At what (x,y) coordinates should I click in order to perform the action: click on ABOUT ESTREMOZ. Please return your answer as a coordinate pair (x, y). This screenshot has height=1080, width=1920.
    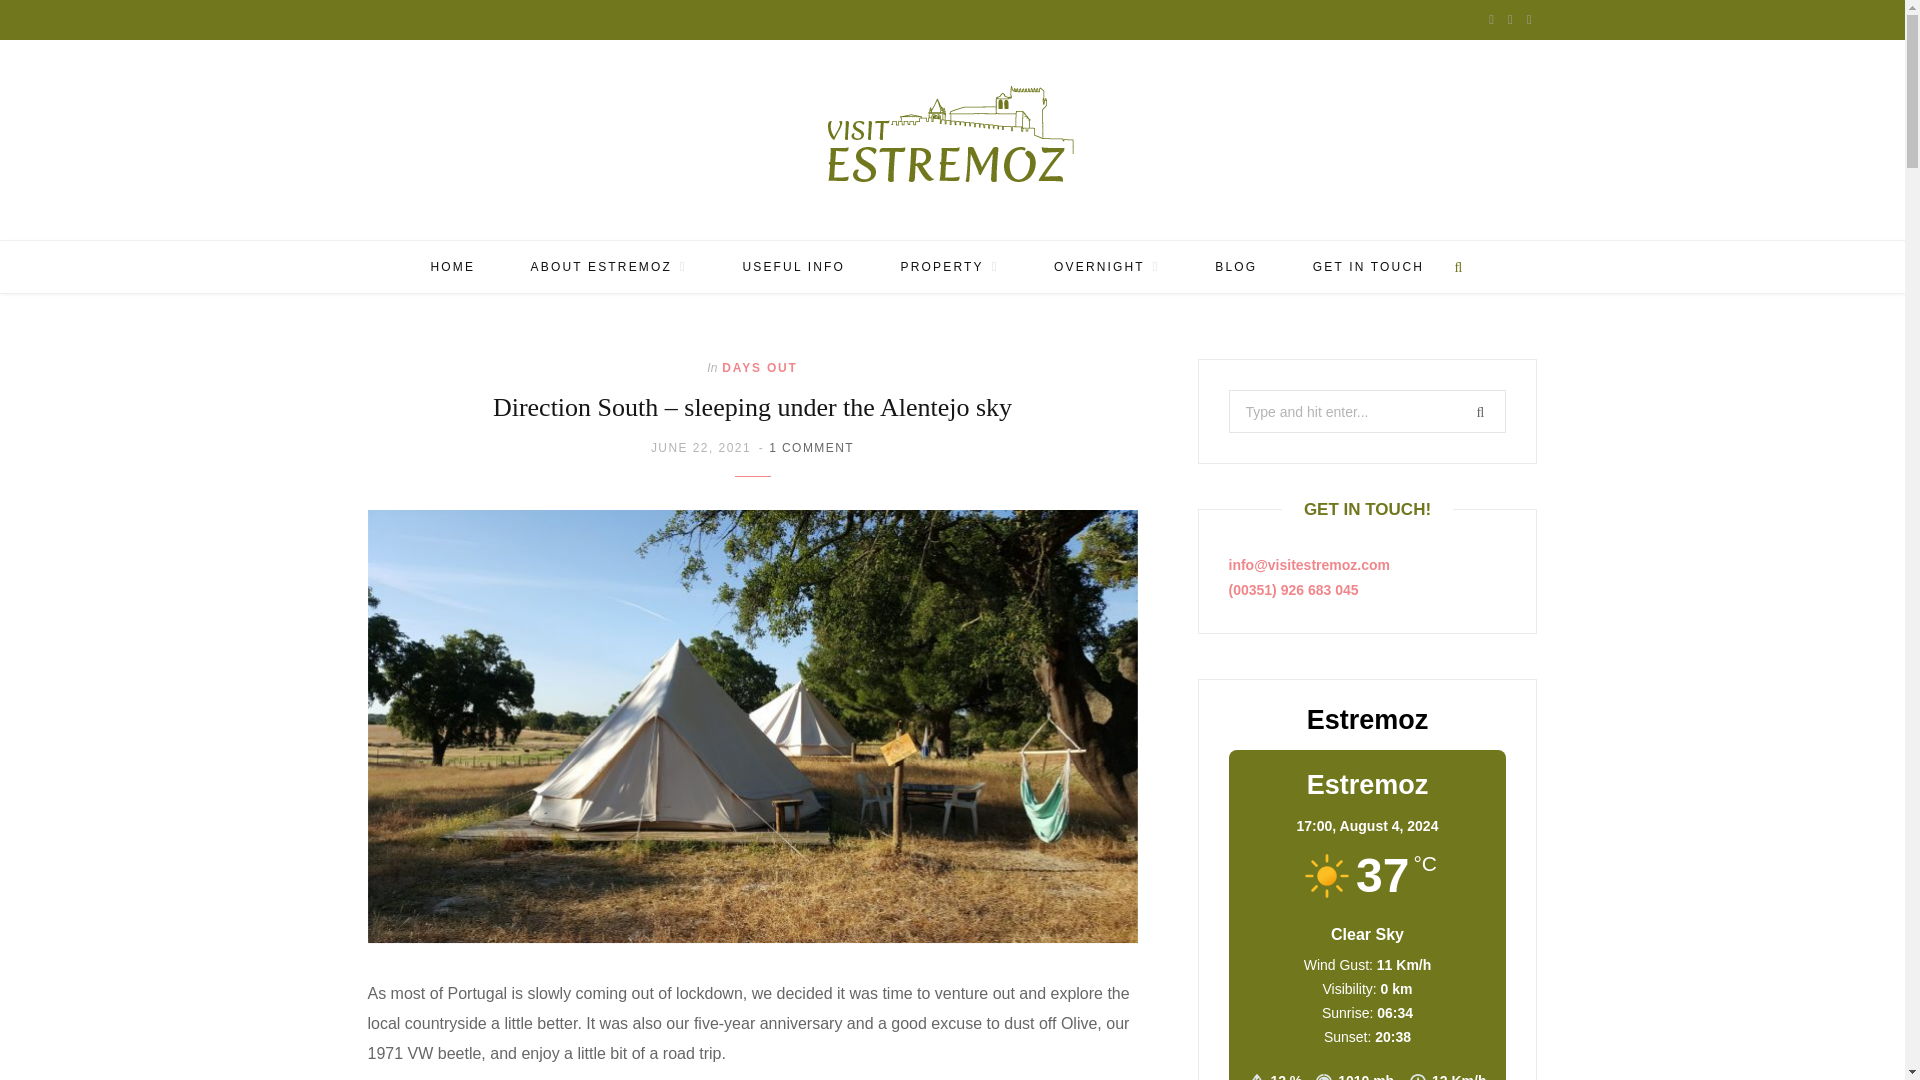
    Looking at the image, I should click on (609, 266).